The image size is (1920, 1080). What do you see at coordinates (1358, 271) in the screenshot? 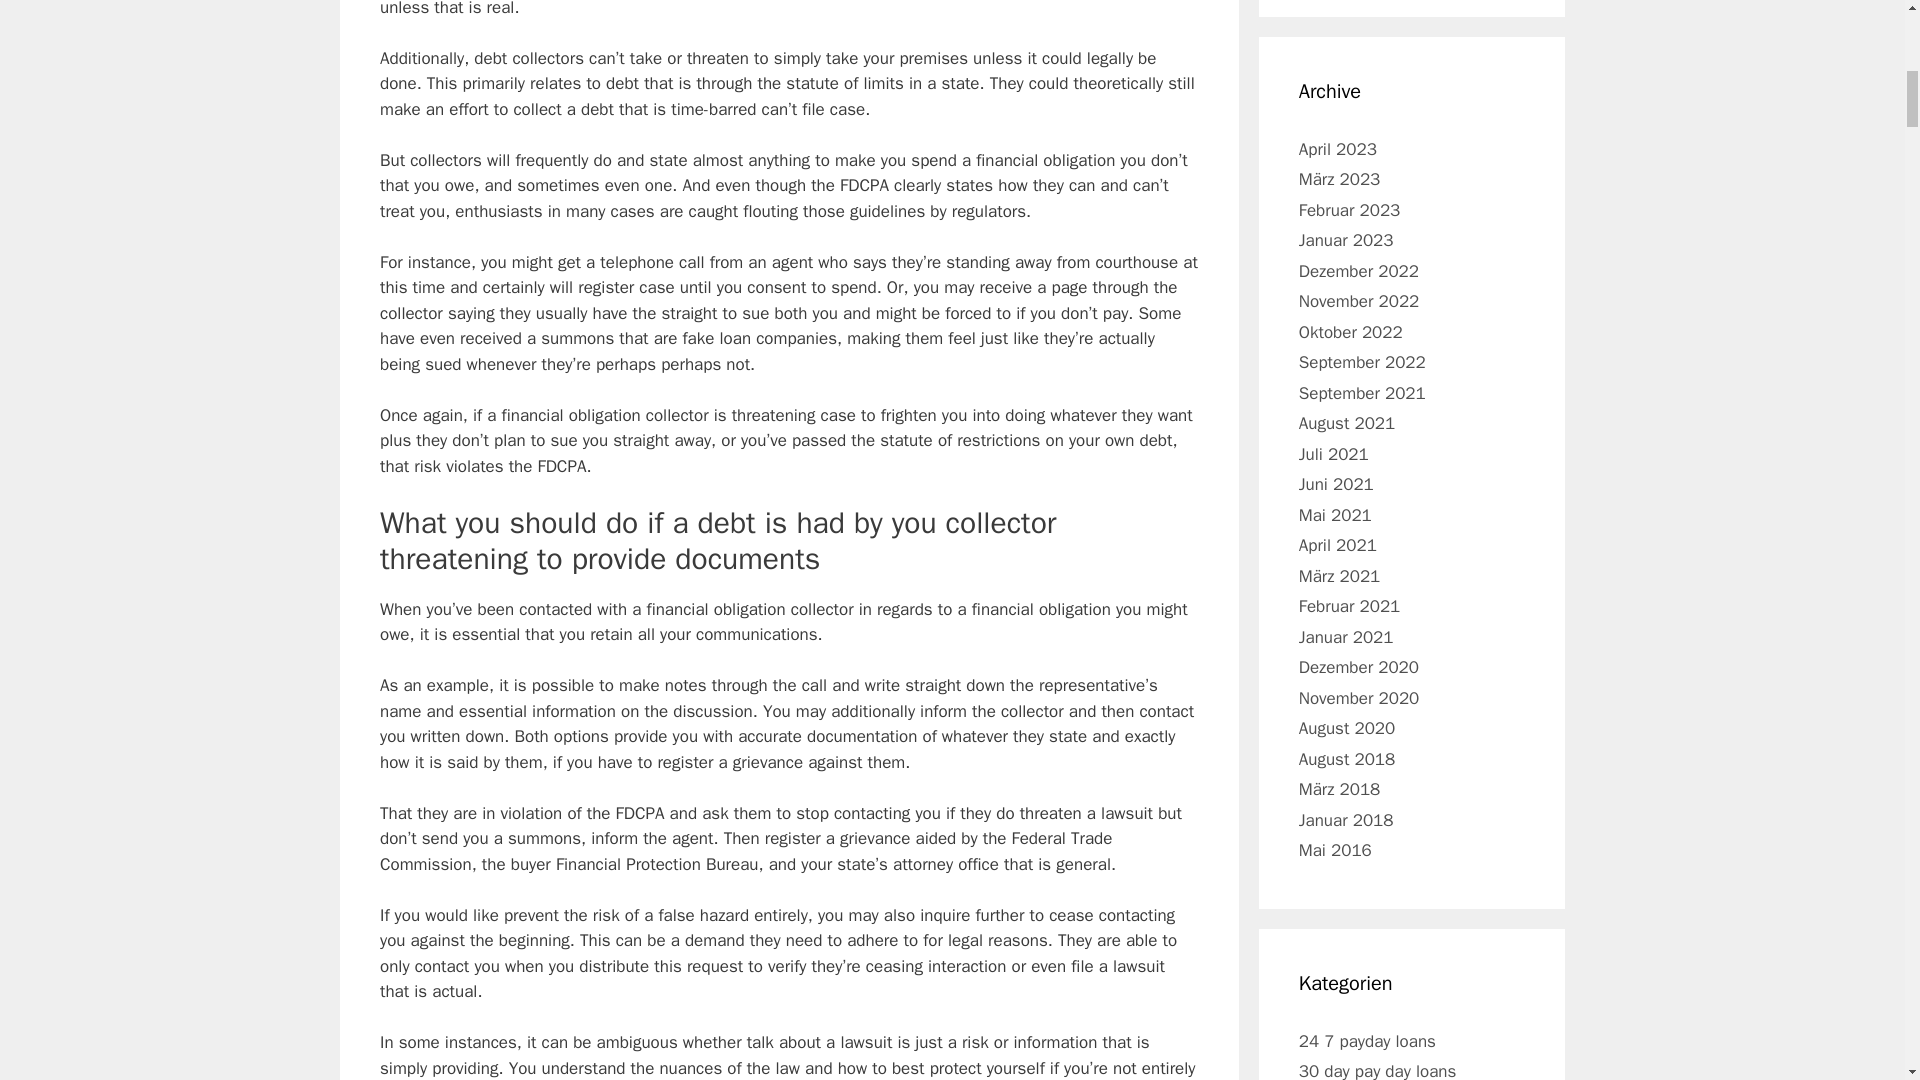
I see `Dezember 2022` at bounding box center [1358, 271].